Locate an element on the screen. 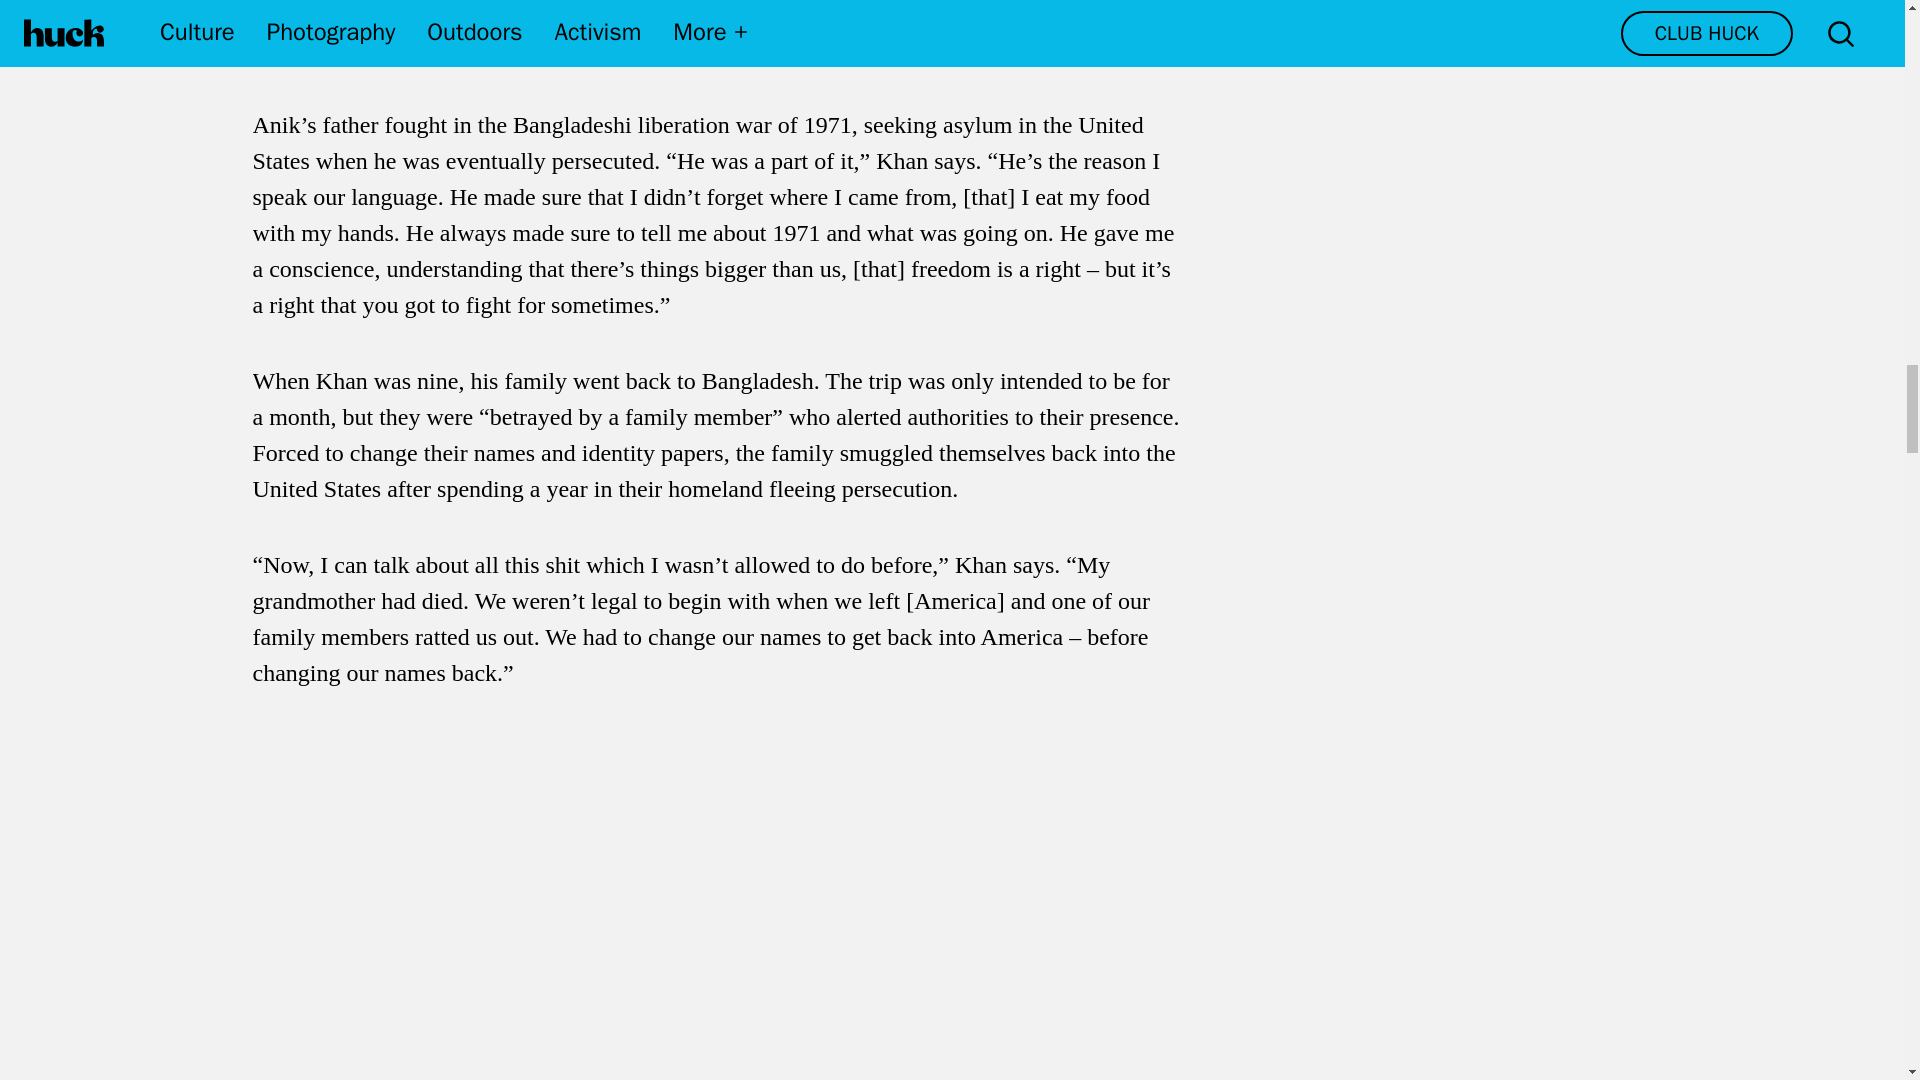 This screenshot has width=1920, height=1080. YouTube video player is located at coordinates (532, 888).